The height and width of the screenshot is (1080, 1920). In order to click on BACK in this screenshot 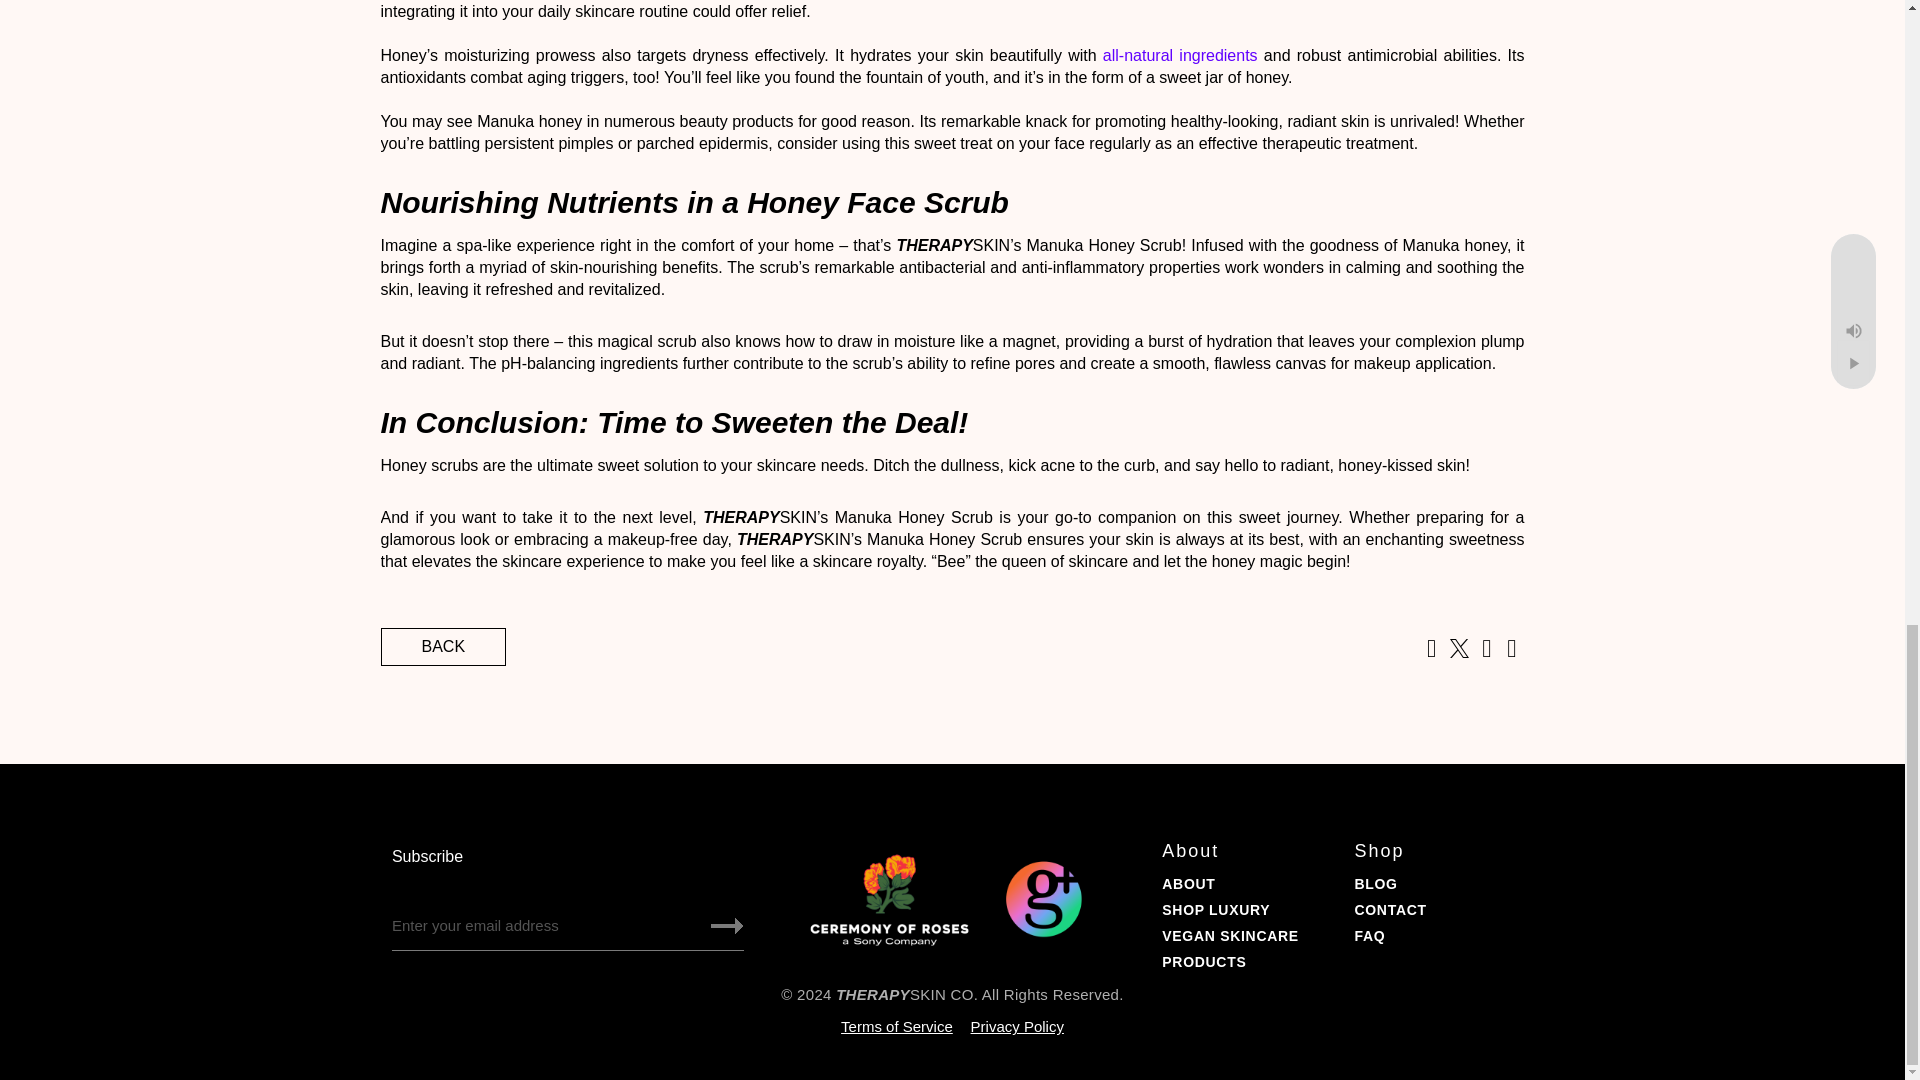, I will do `click(443, 646)`.